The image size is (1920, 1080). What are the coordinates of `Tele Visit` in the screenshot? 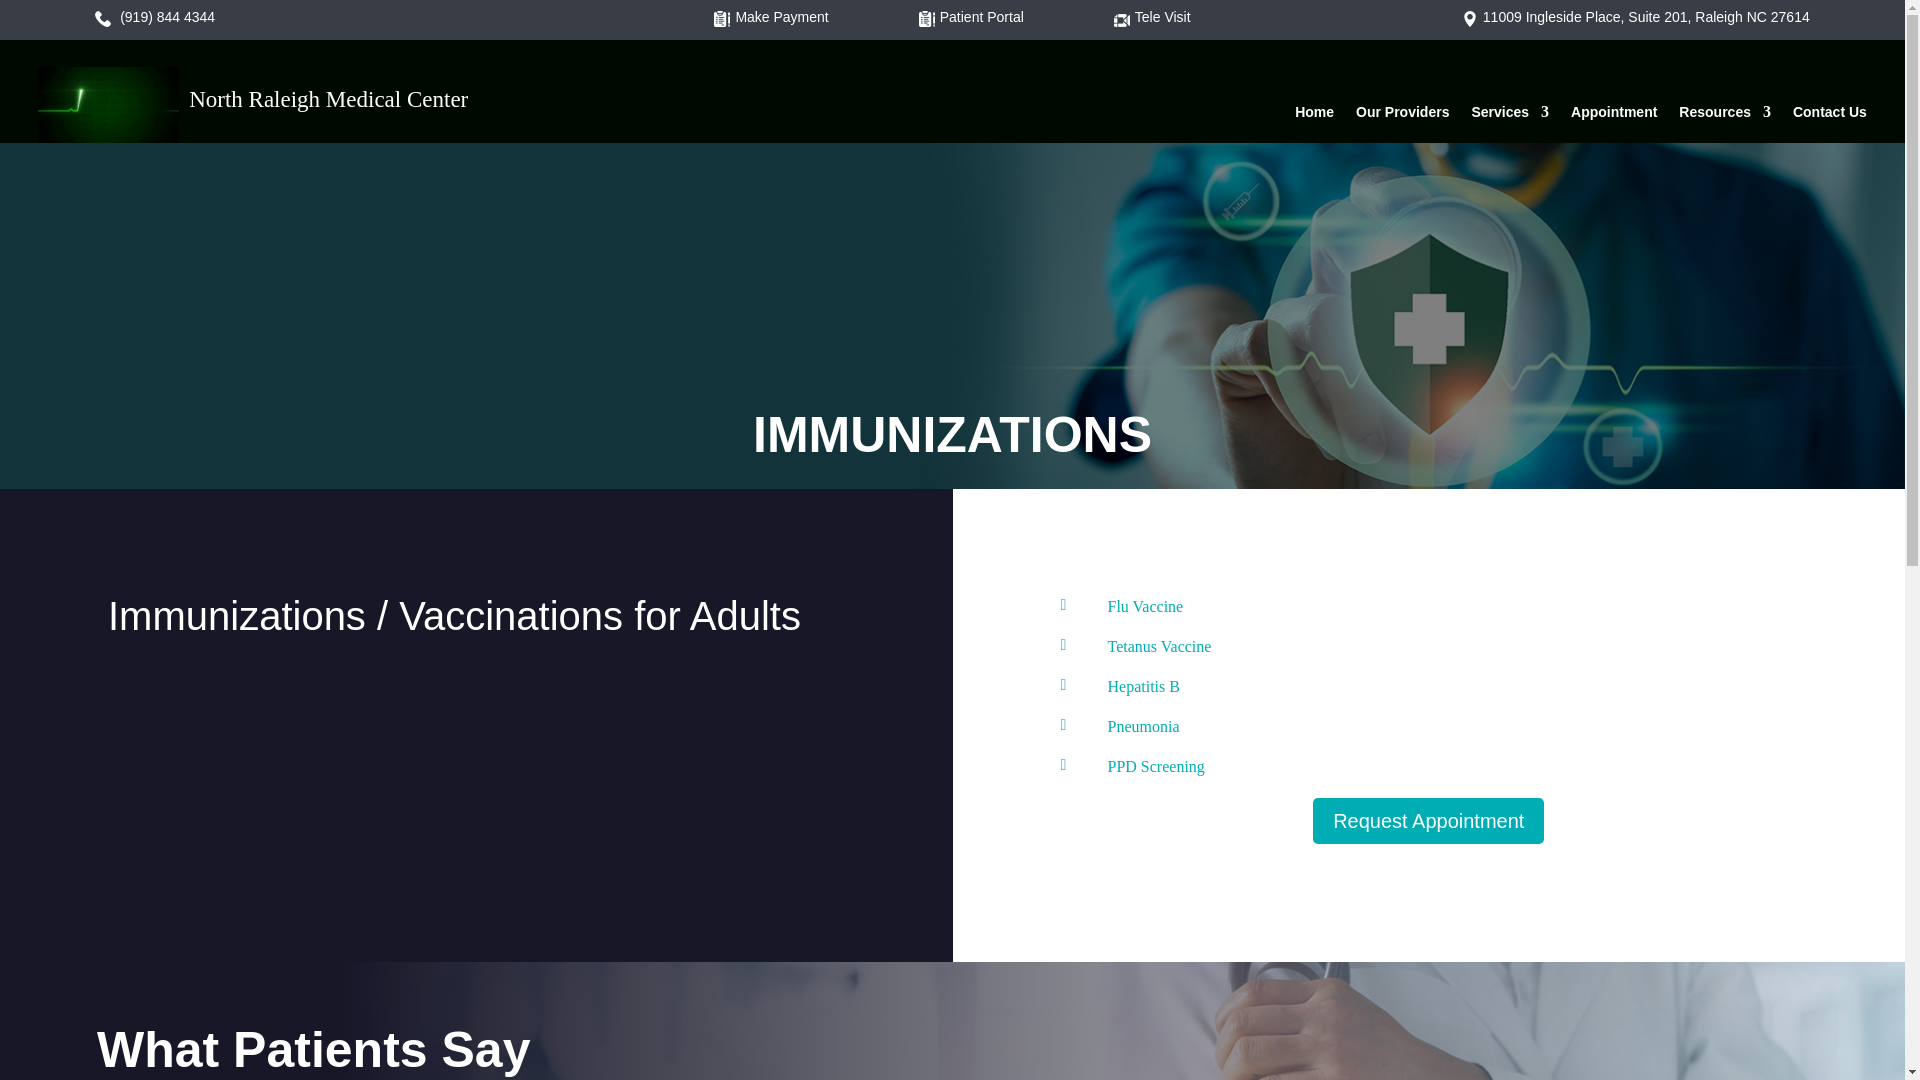 It's located at (1185, 16).